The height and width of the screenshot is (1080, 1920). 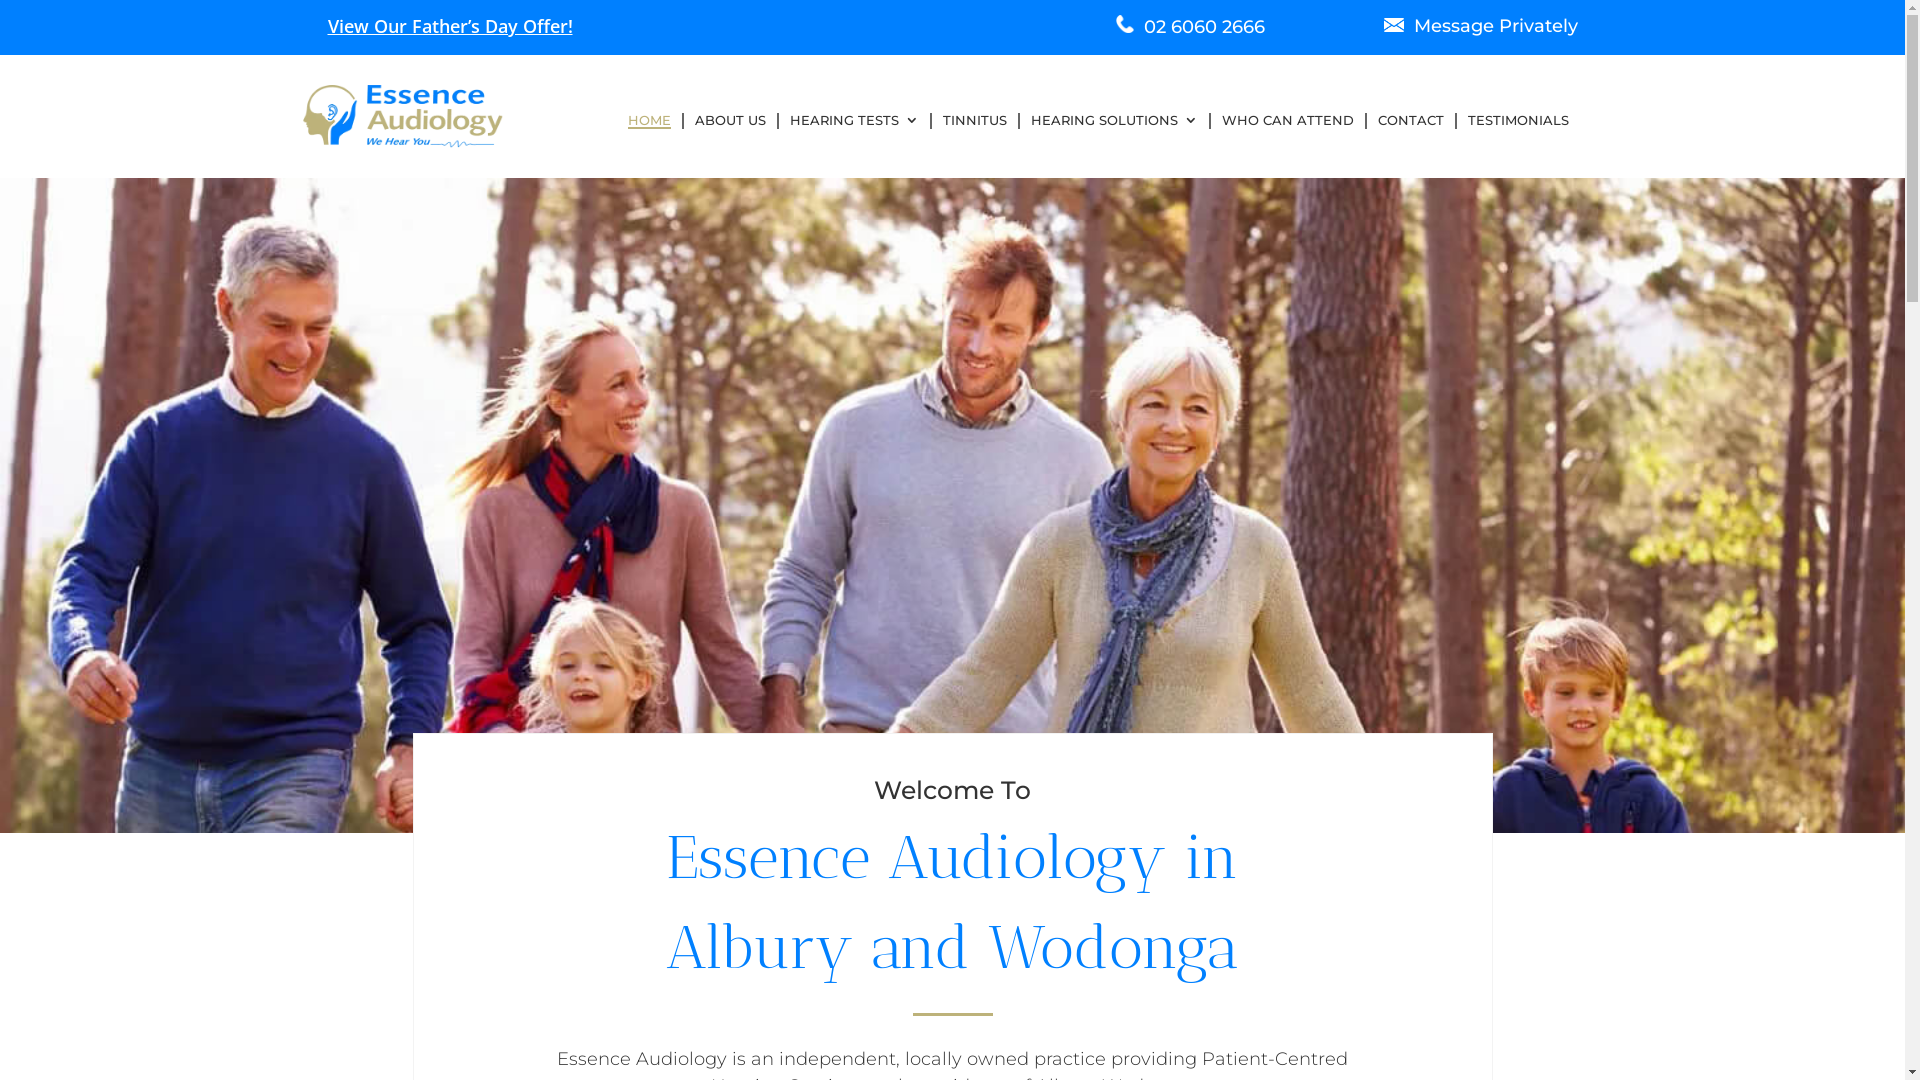 I want to click on HEARING TESTS, so click(x=854, y=121).